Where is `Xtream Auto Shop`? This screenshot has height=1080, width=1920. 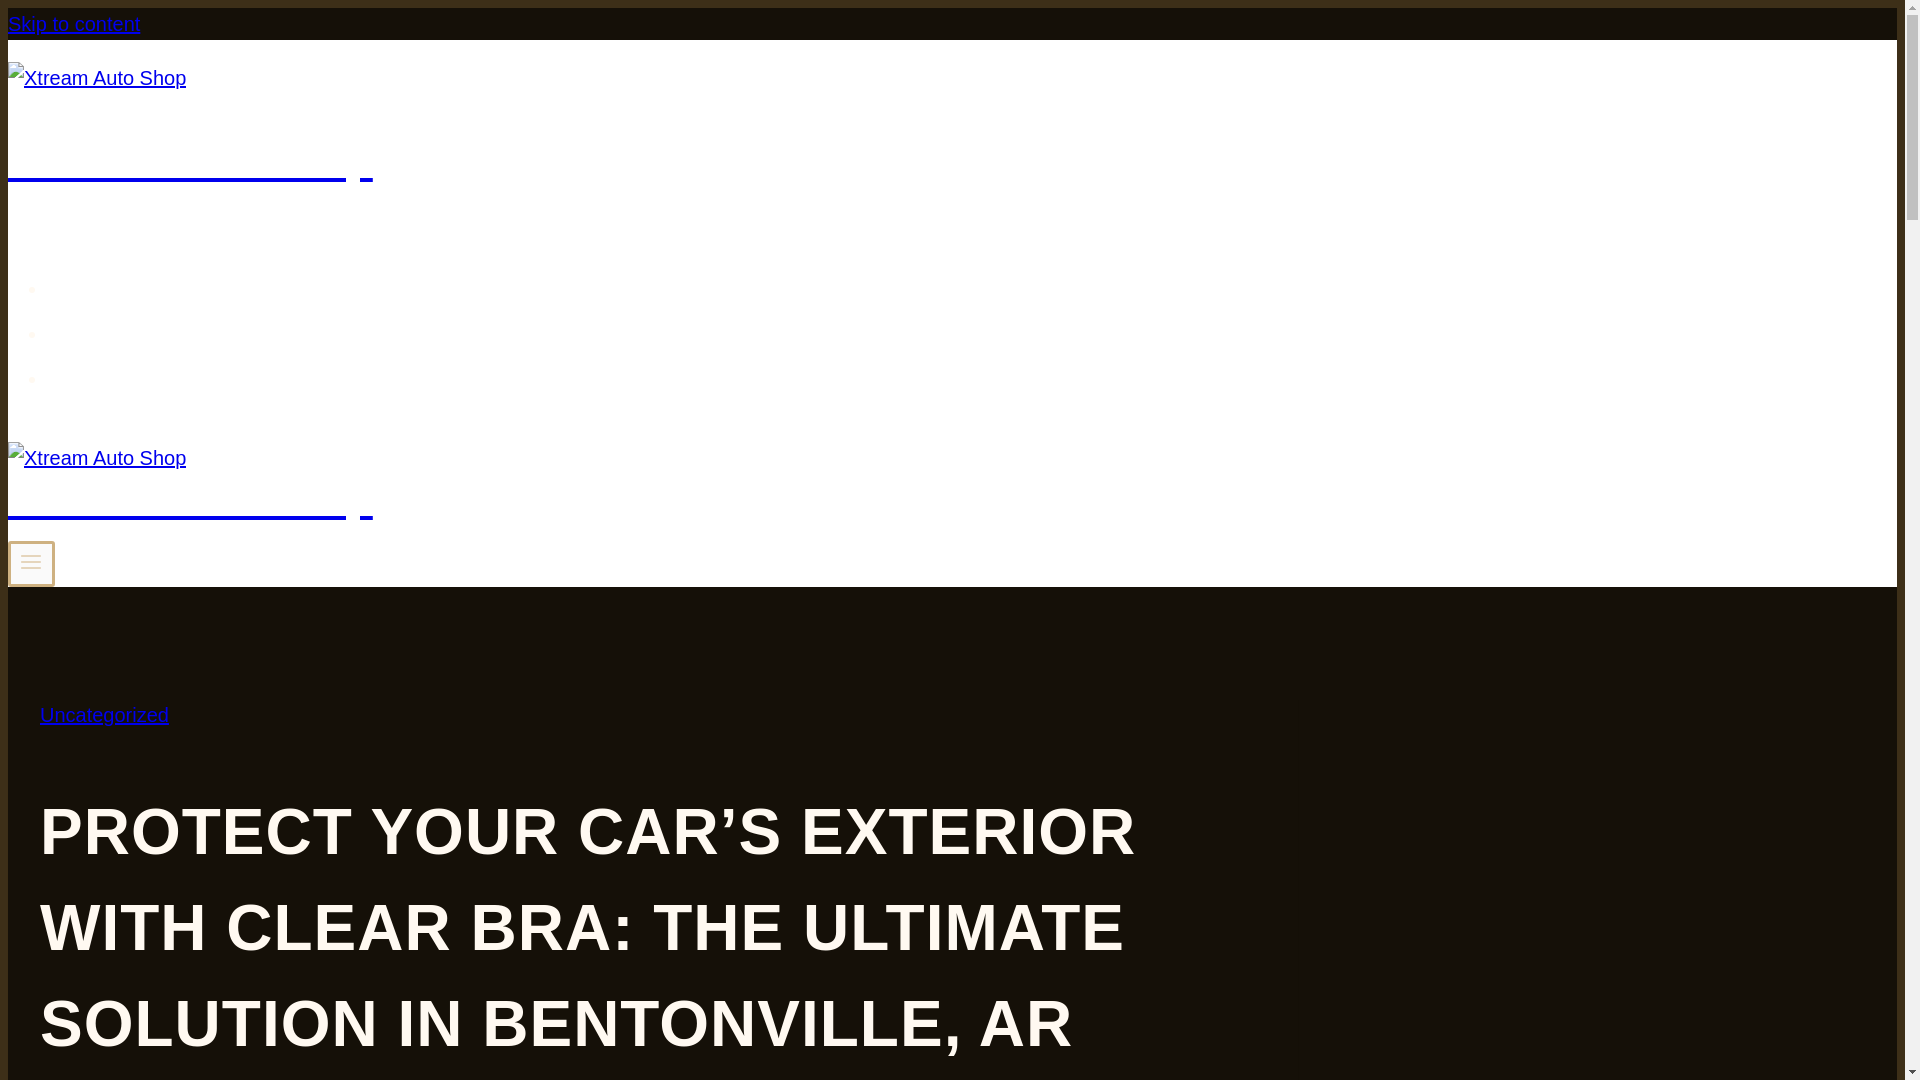
Xtream Auto Shop is located at coordinates (652, 126).